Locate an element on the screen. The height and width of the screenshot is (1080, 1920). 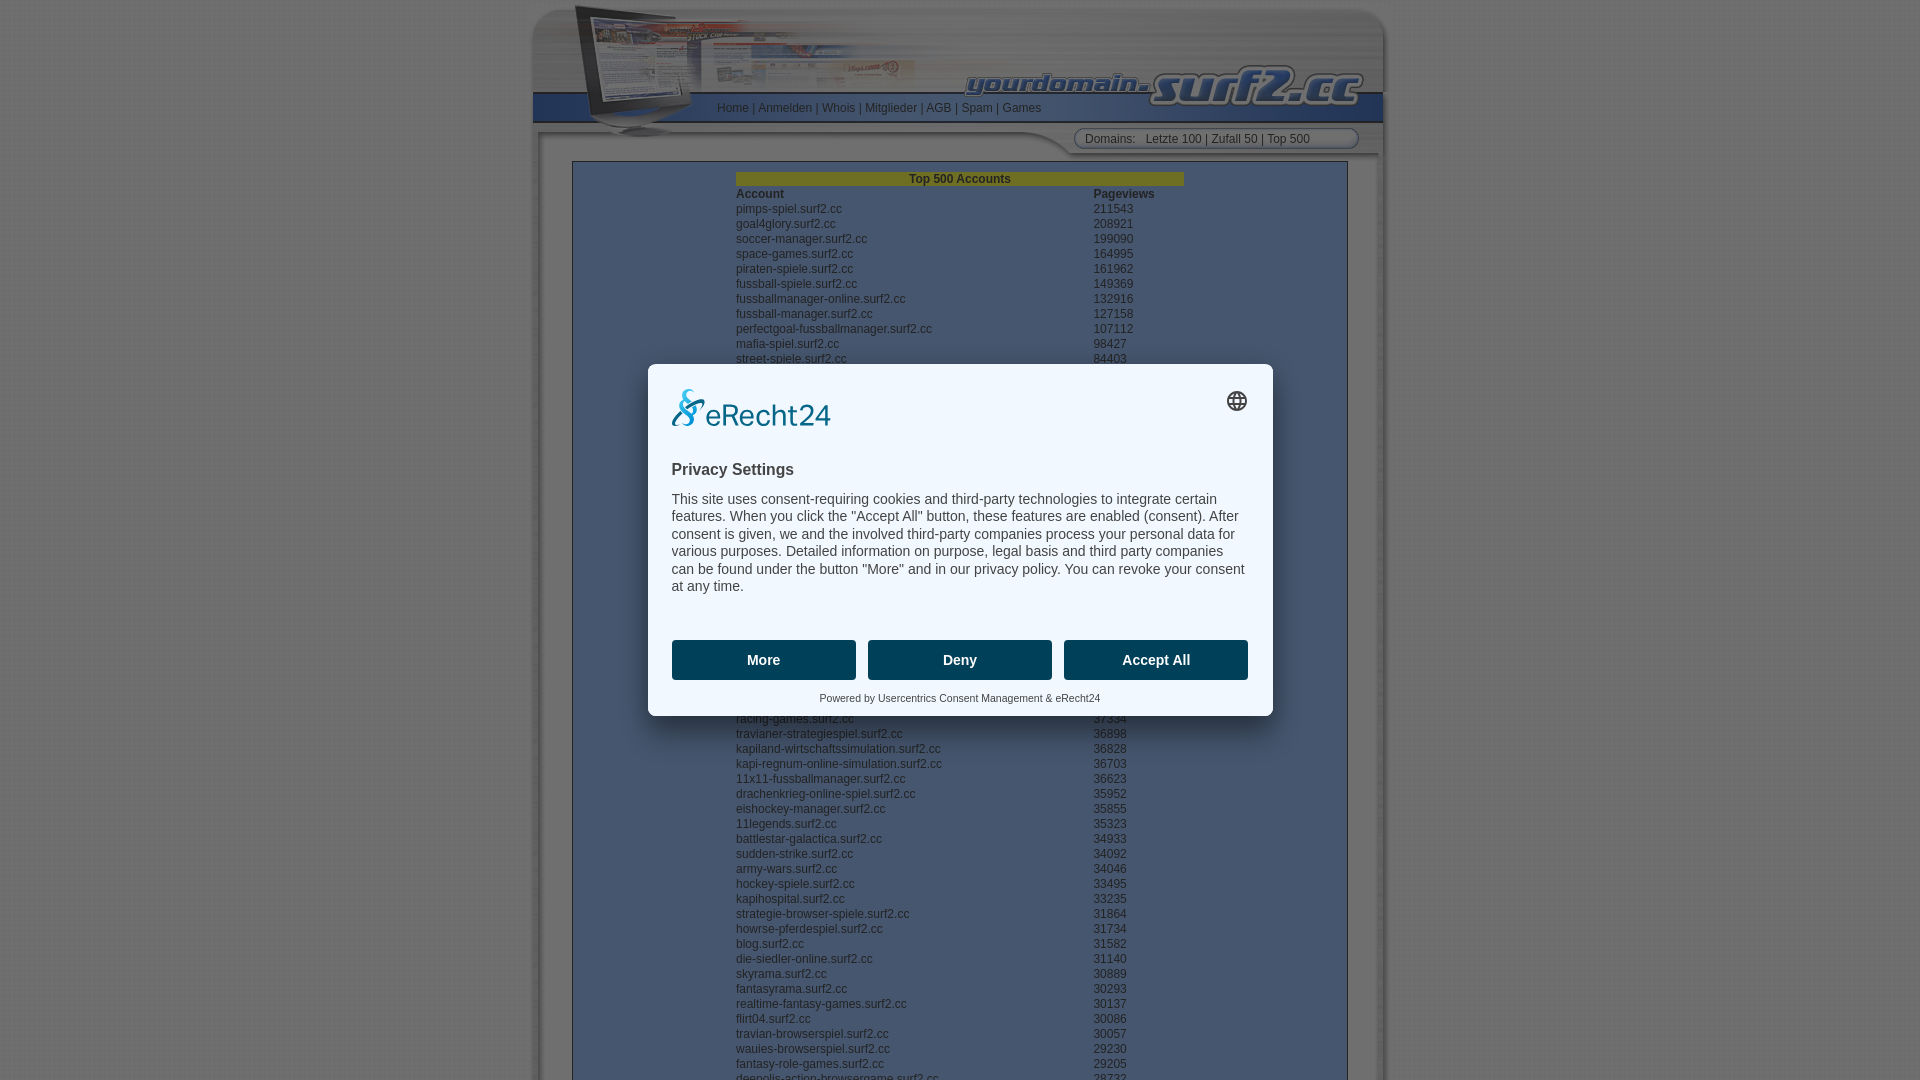
shakes-and-fidget-game.surf2.cc is located at coordinates (824, 554).